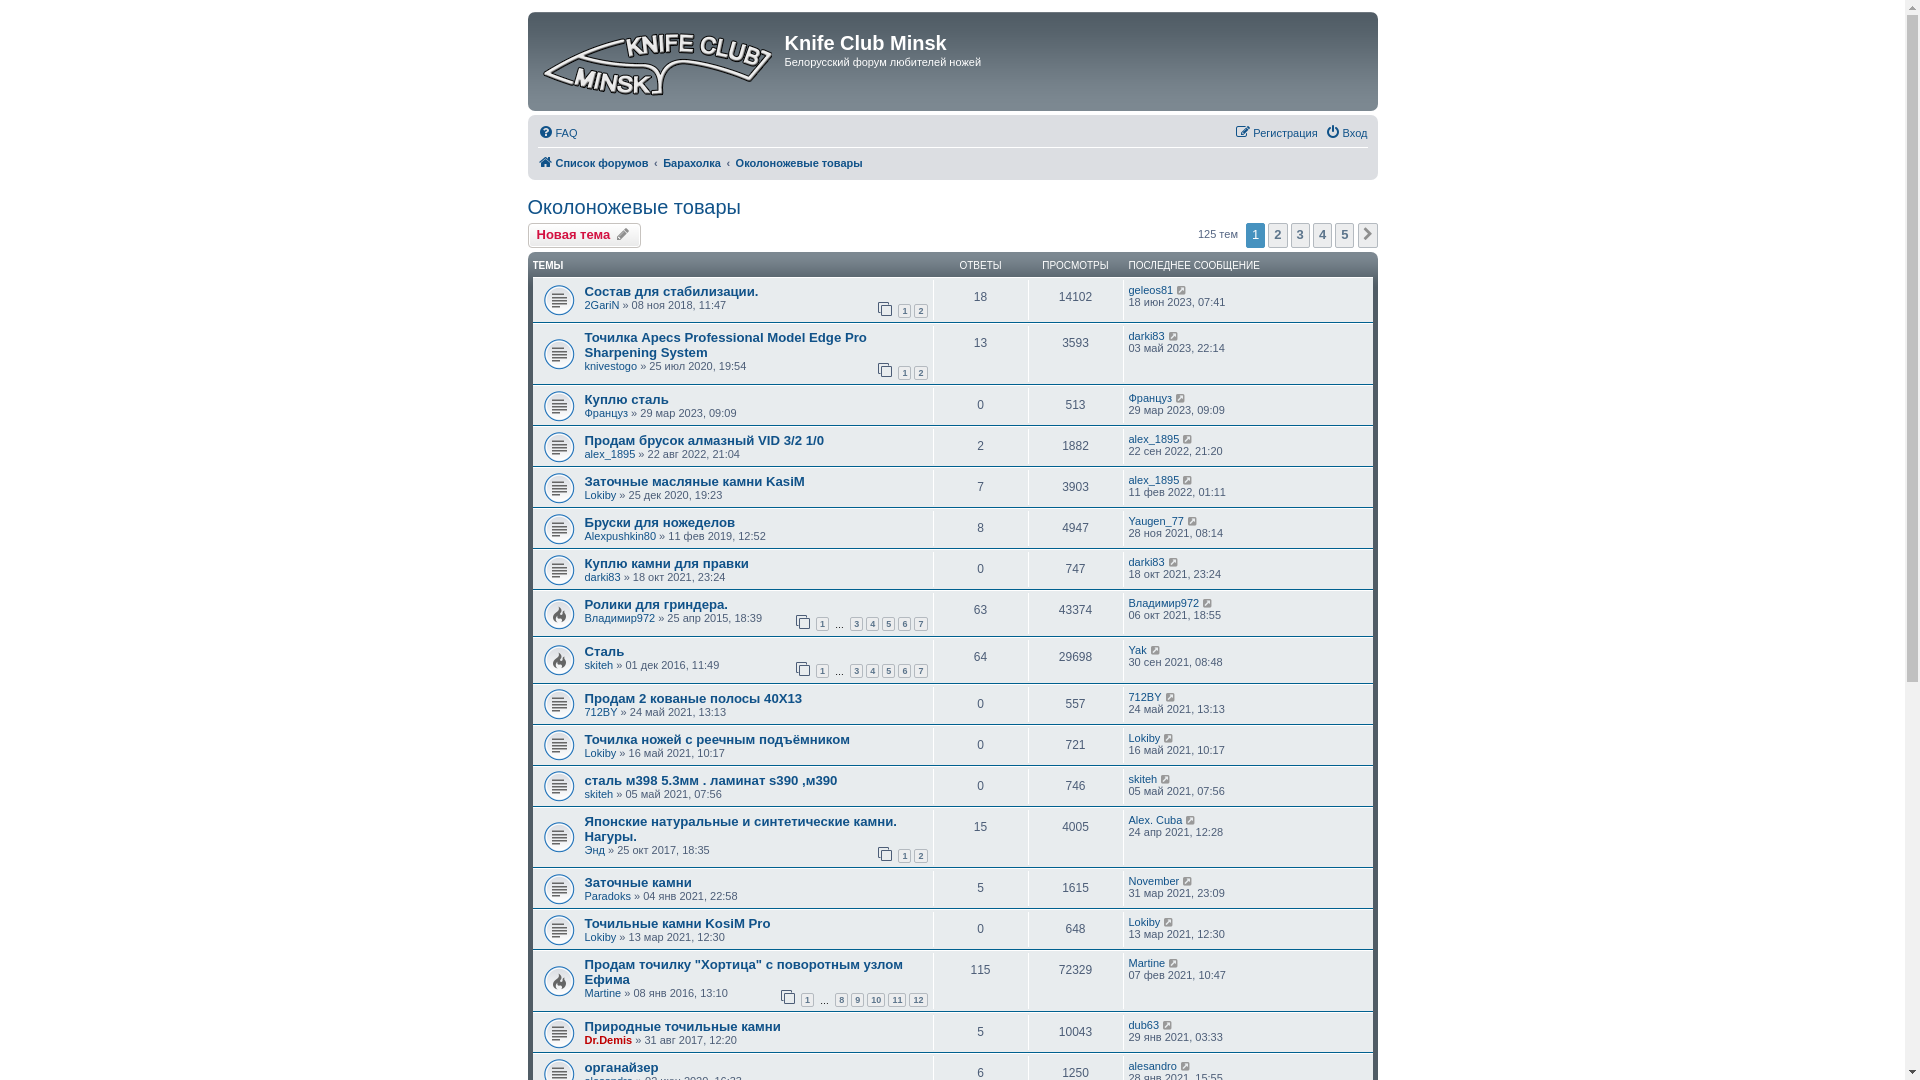  I want to click on skiteh, so click(598, 665).